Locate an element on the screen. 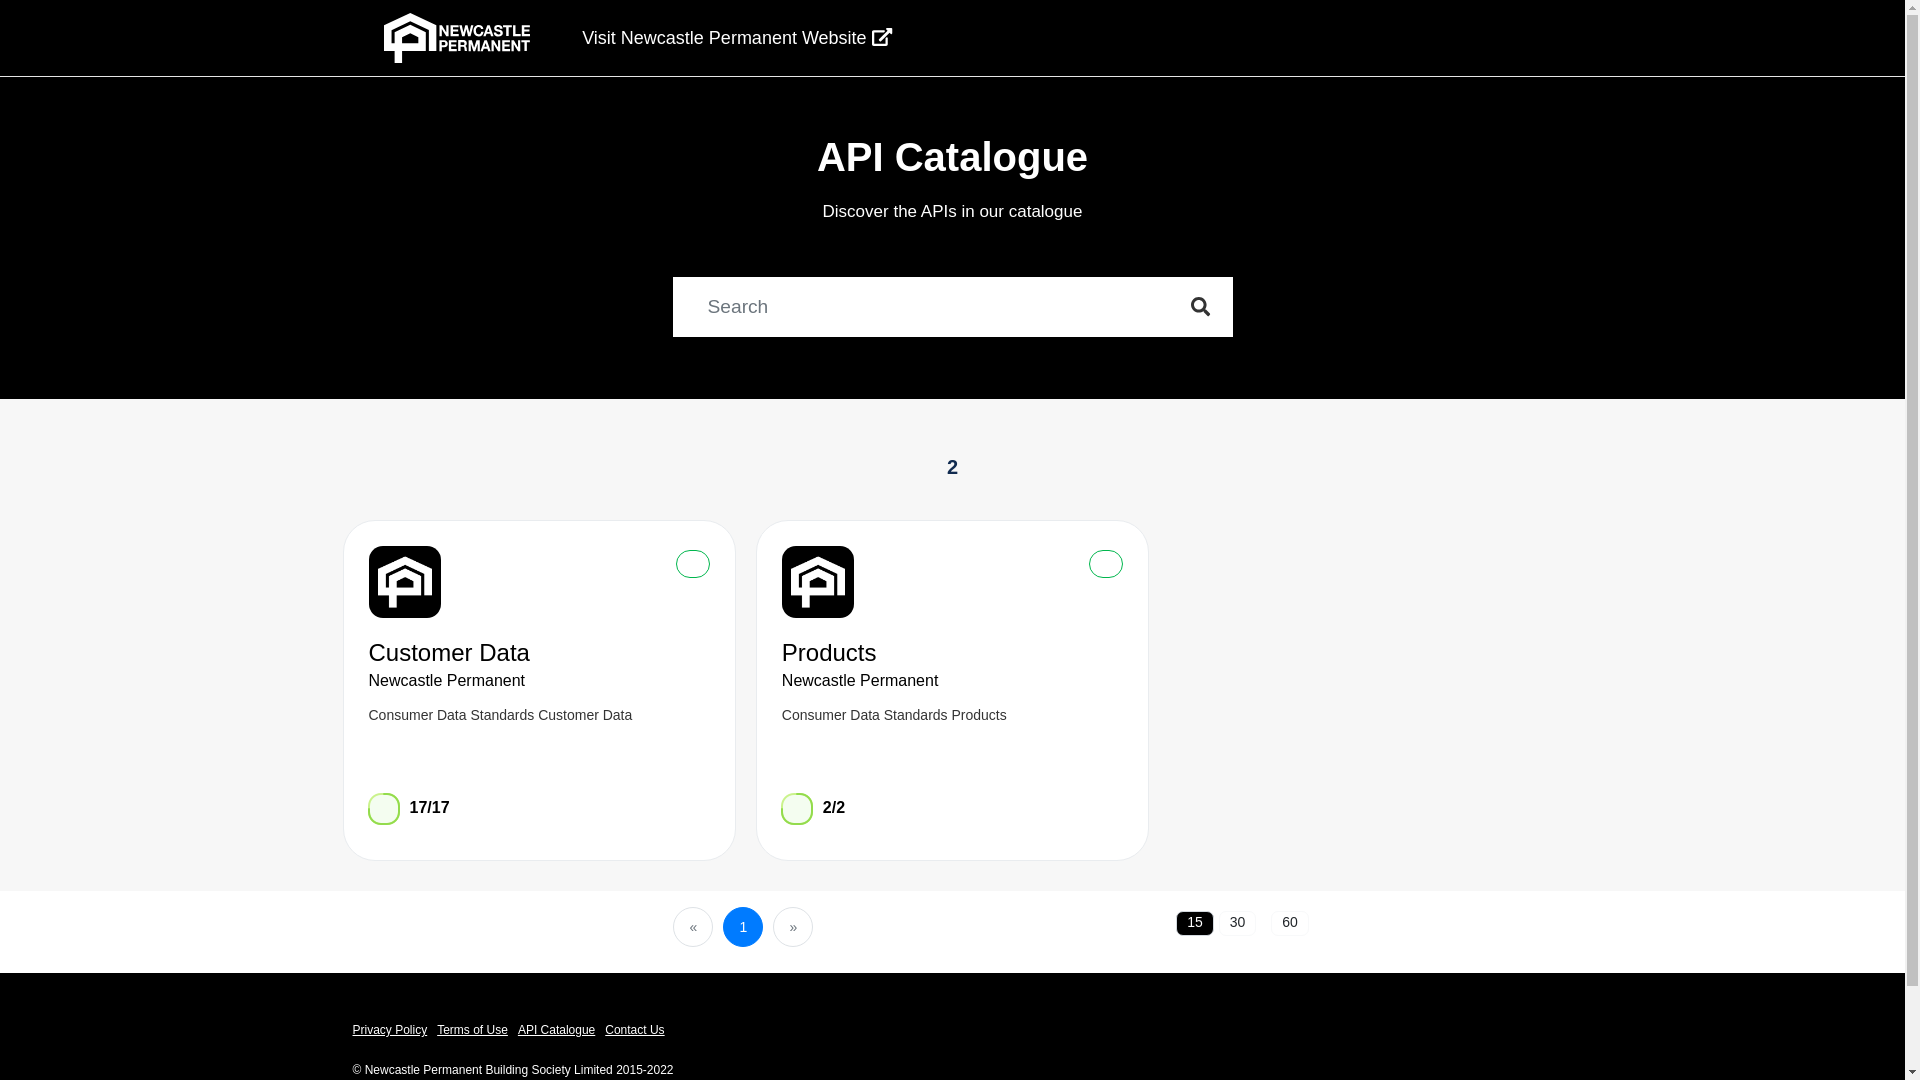  Visit Newcastle Permanent Website is located at coordinates (719, 38).